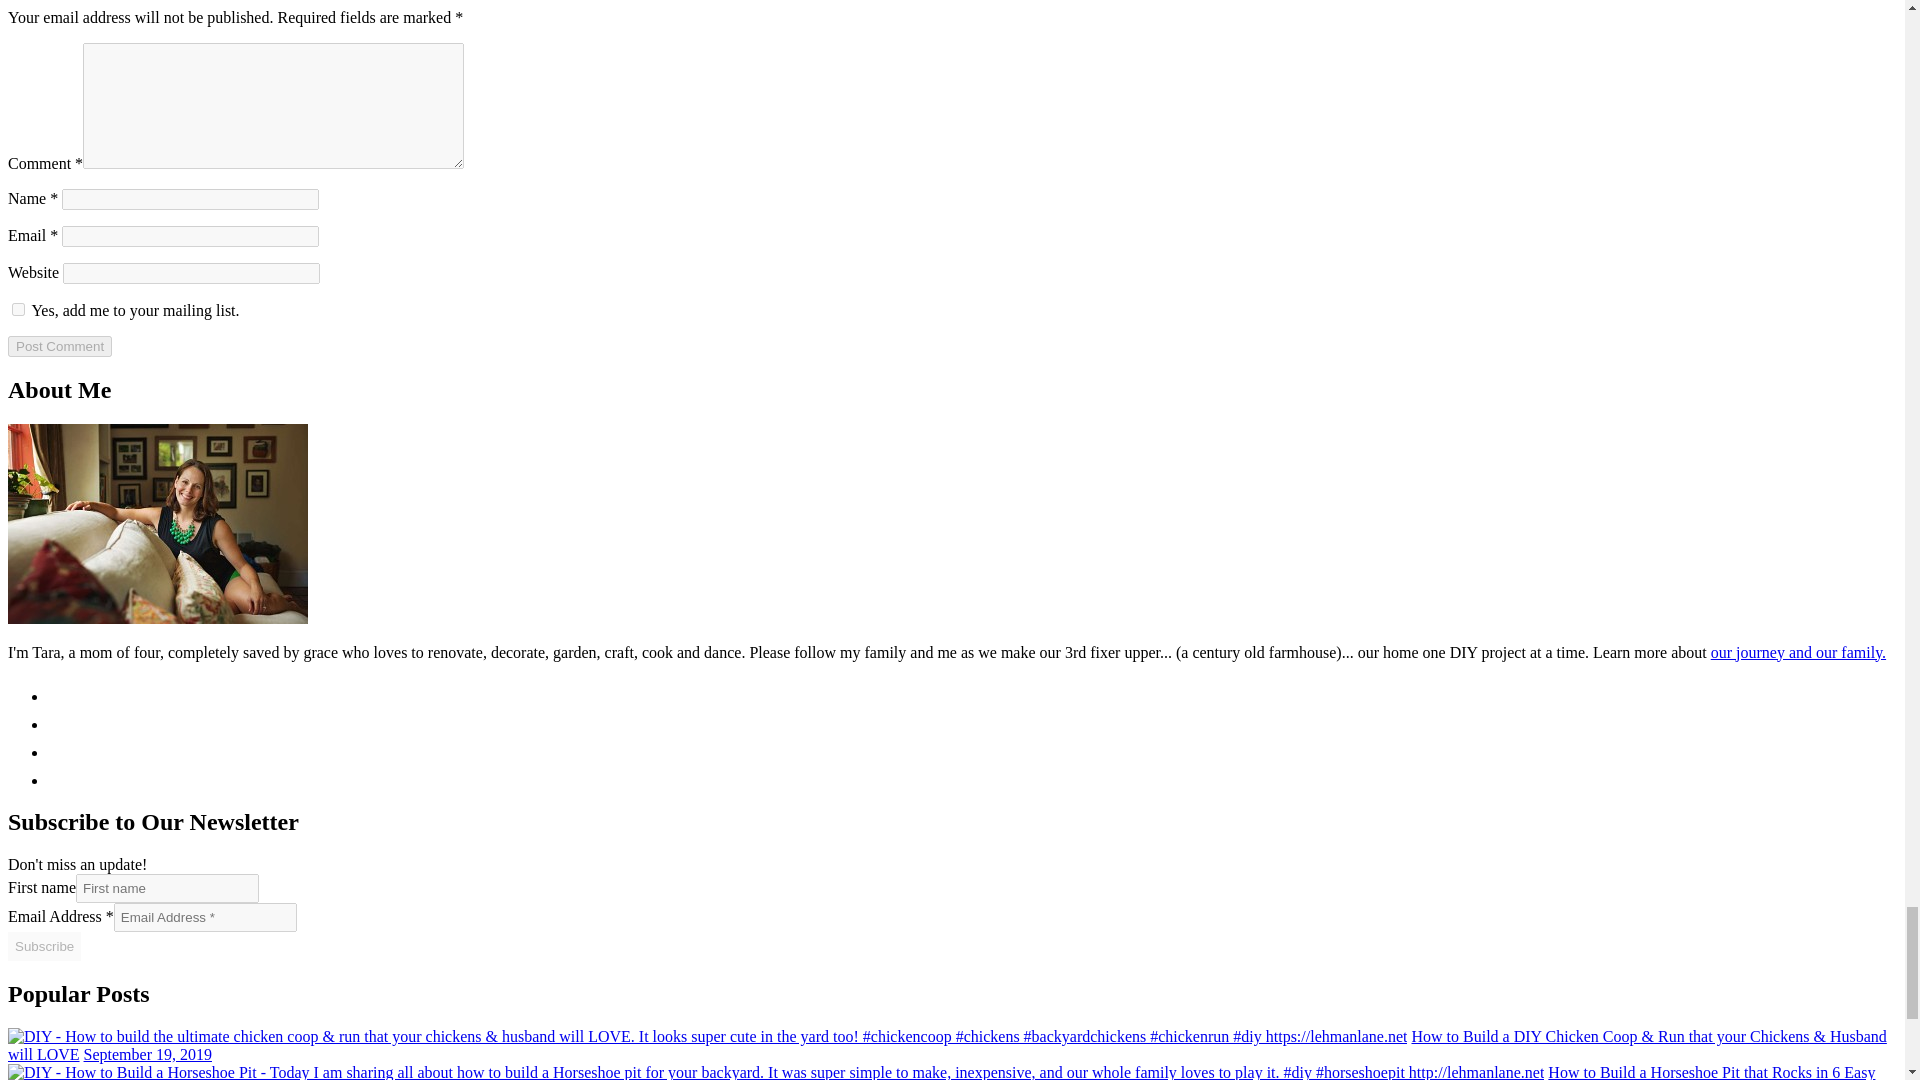 This screenshot has width=1920, height=1080. What do you see at coordinates (18, 310) in the screenshot?
I see `1` at bounding box center [18, 310].